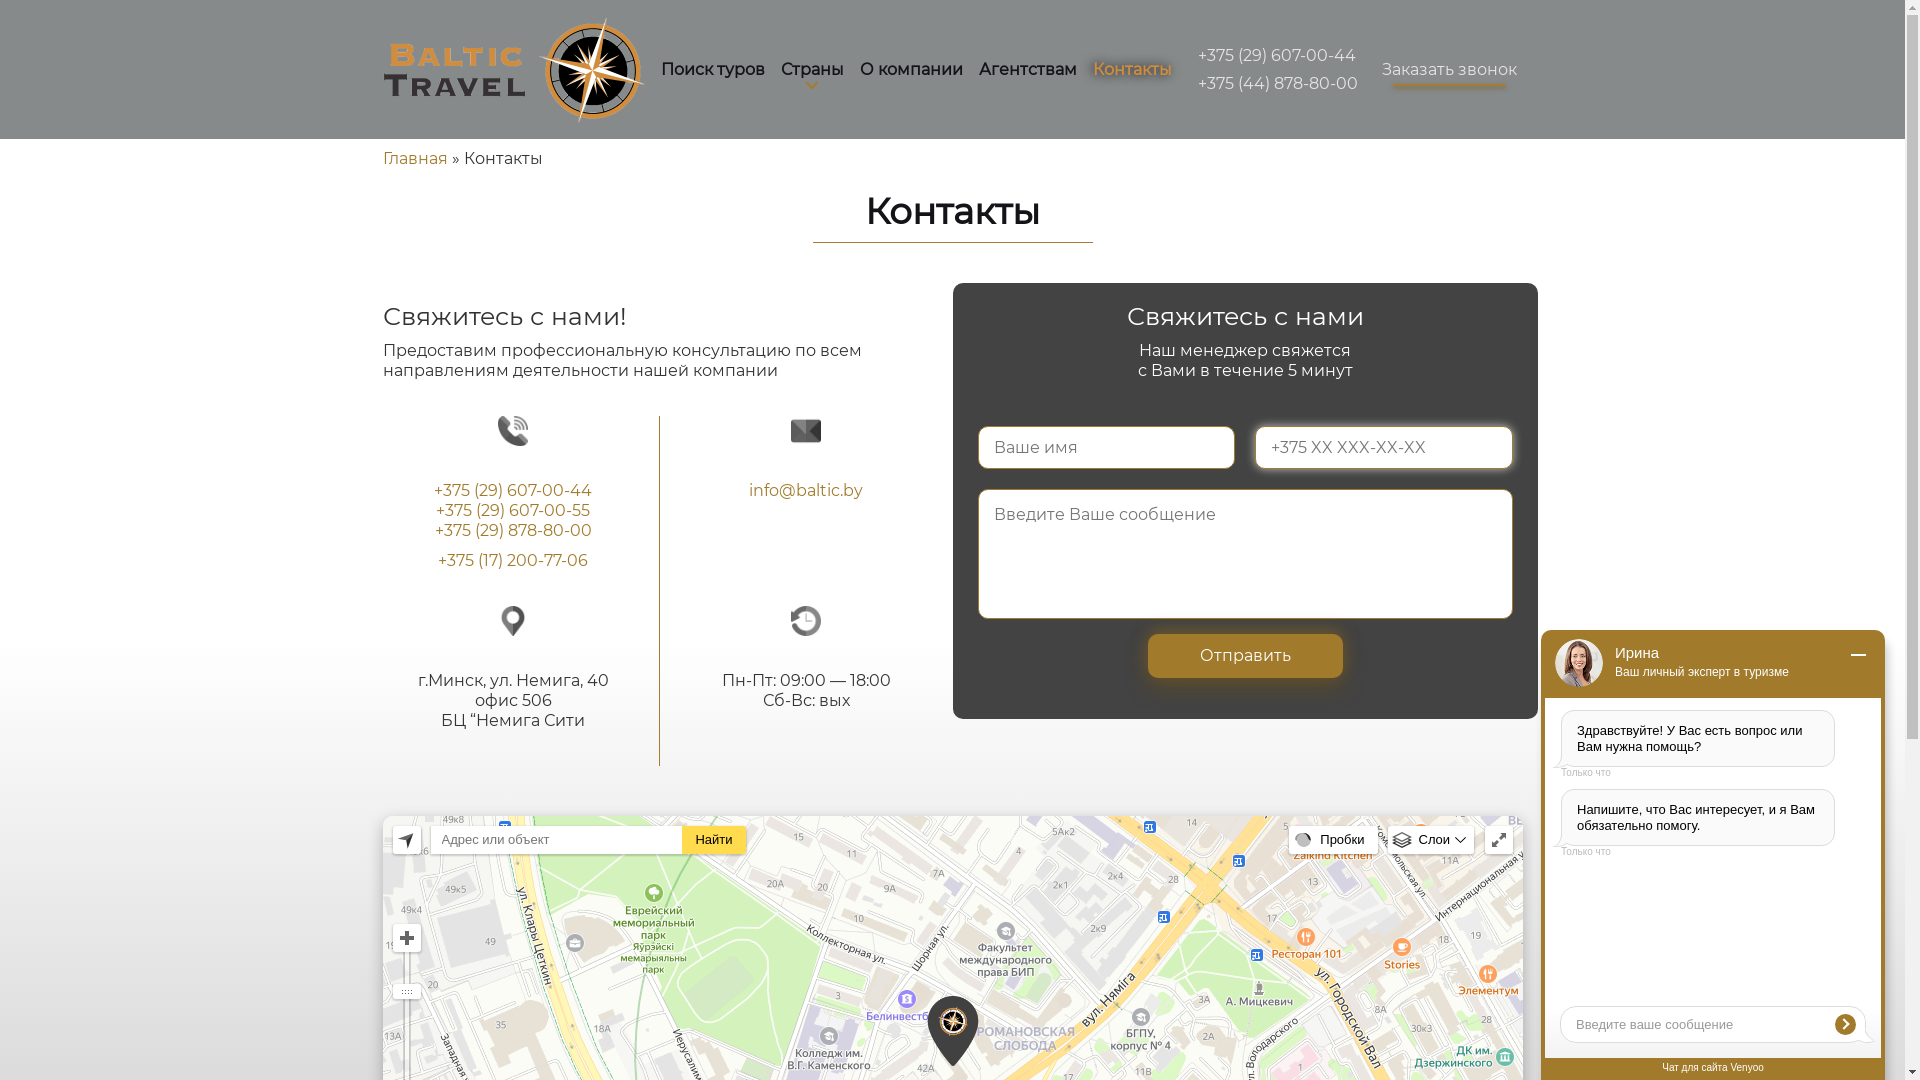 The image size is (1920, 1080). Describe the element at coordinates (513, 510) in the screenshot. I see `+375 (29) 607-00-55` at that location.